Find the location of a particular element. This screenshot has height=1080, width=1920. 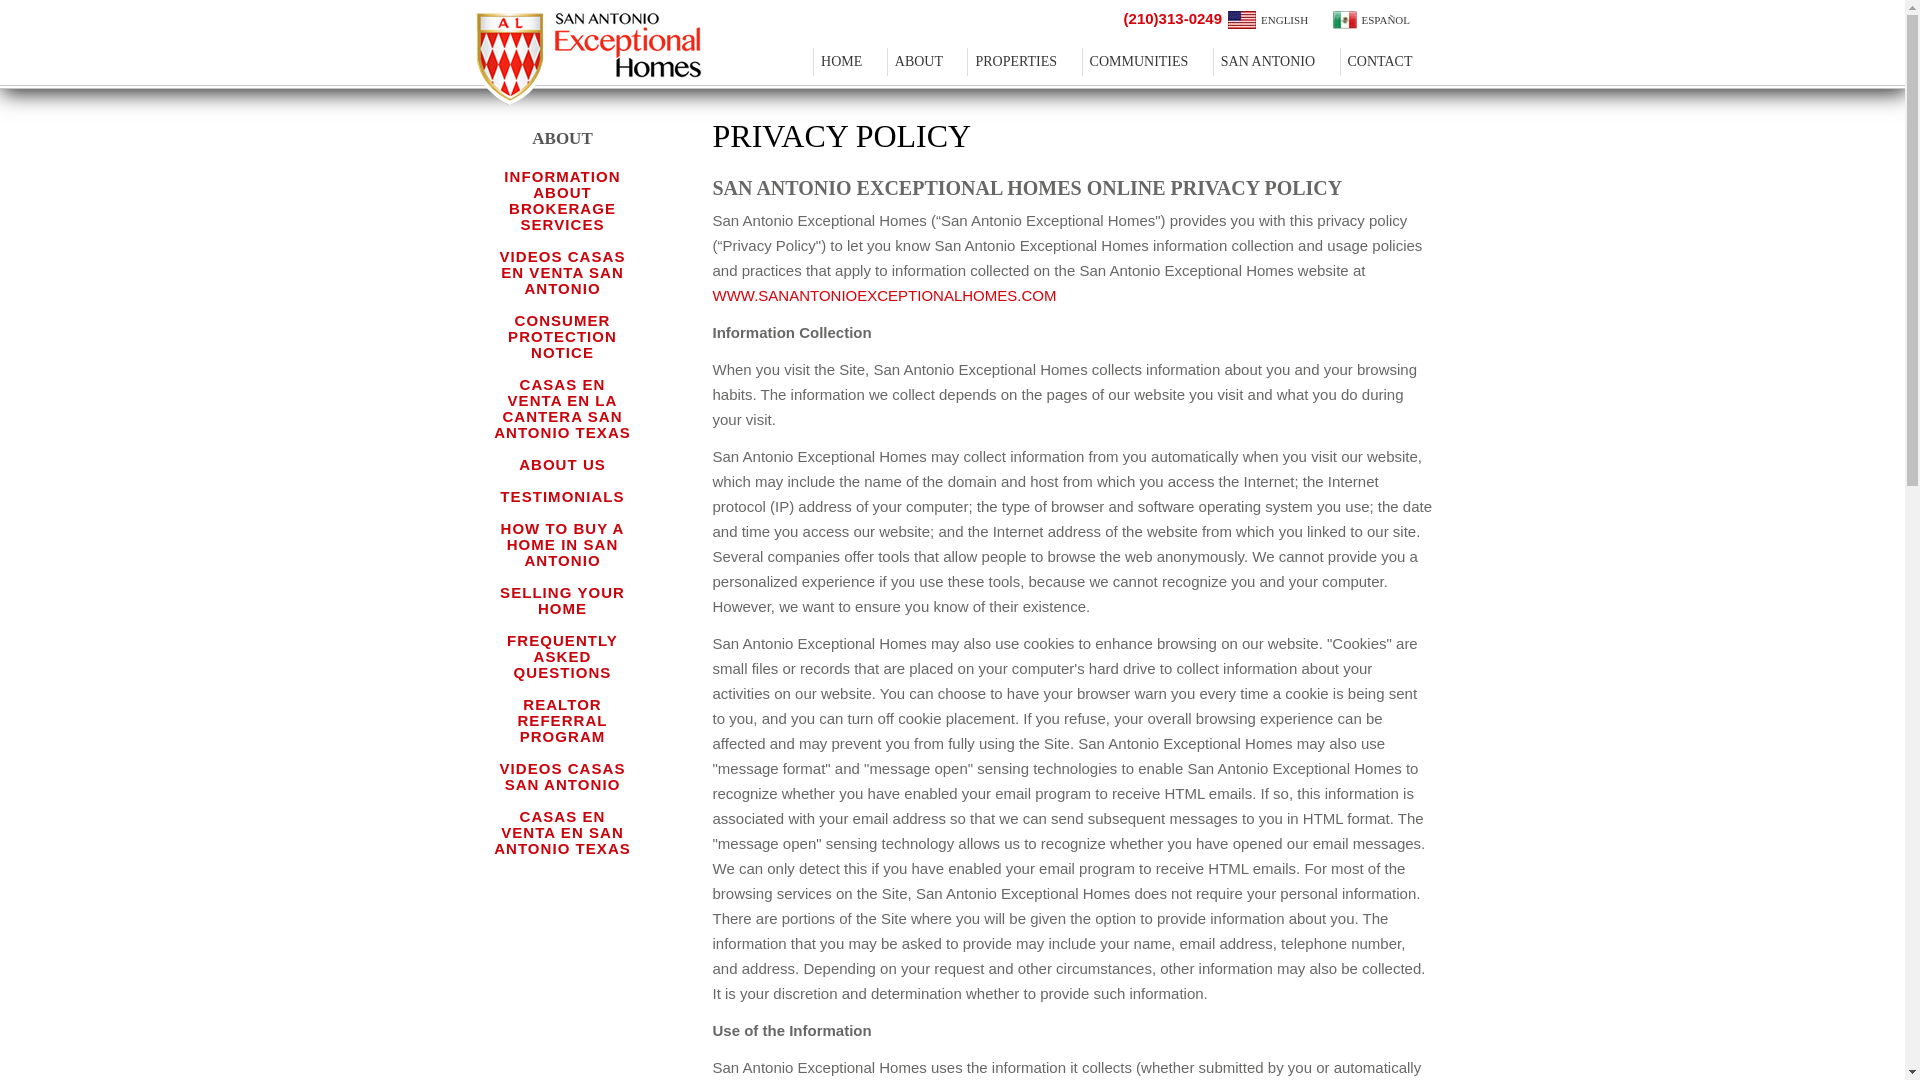

CONTACT is located at coordinates (1386, 62).